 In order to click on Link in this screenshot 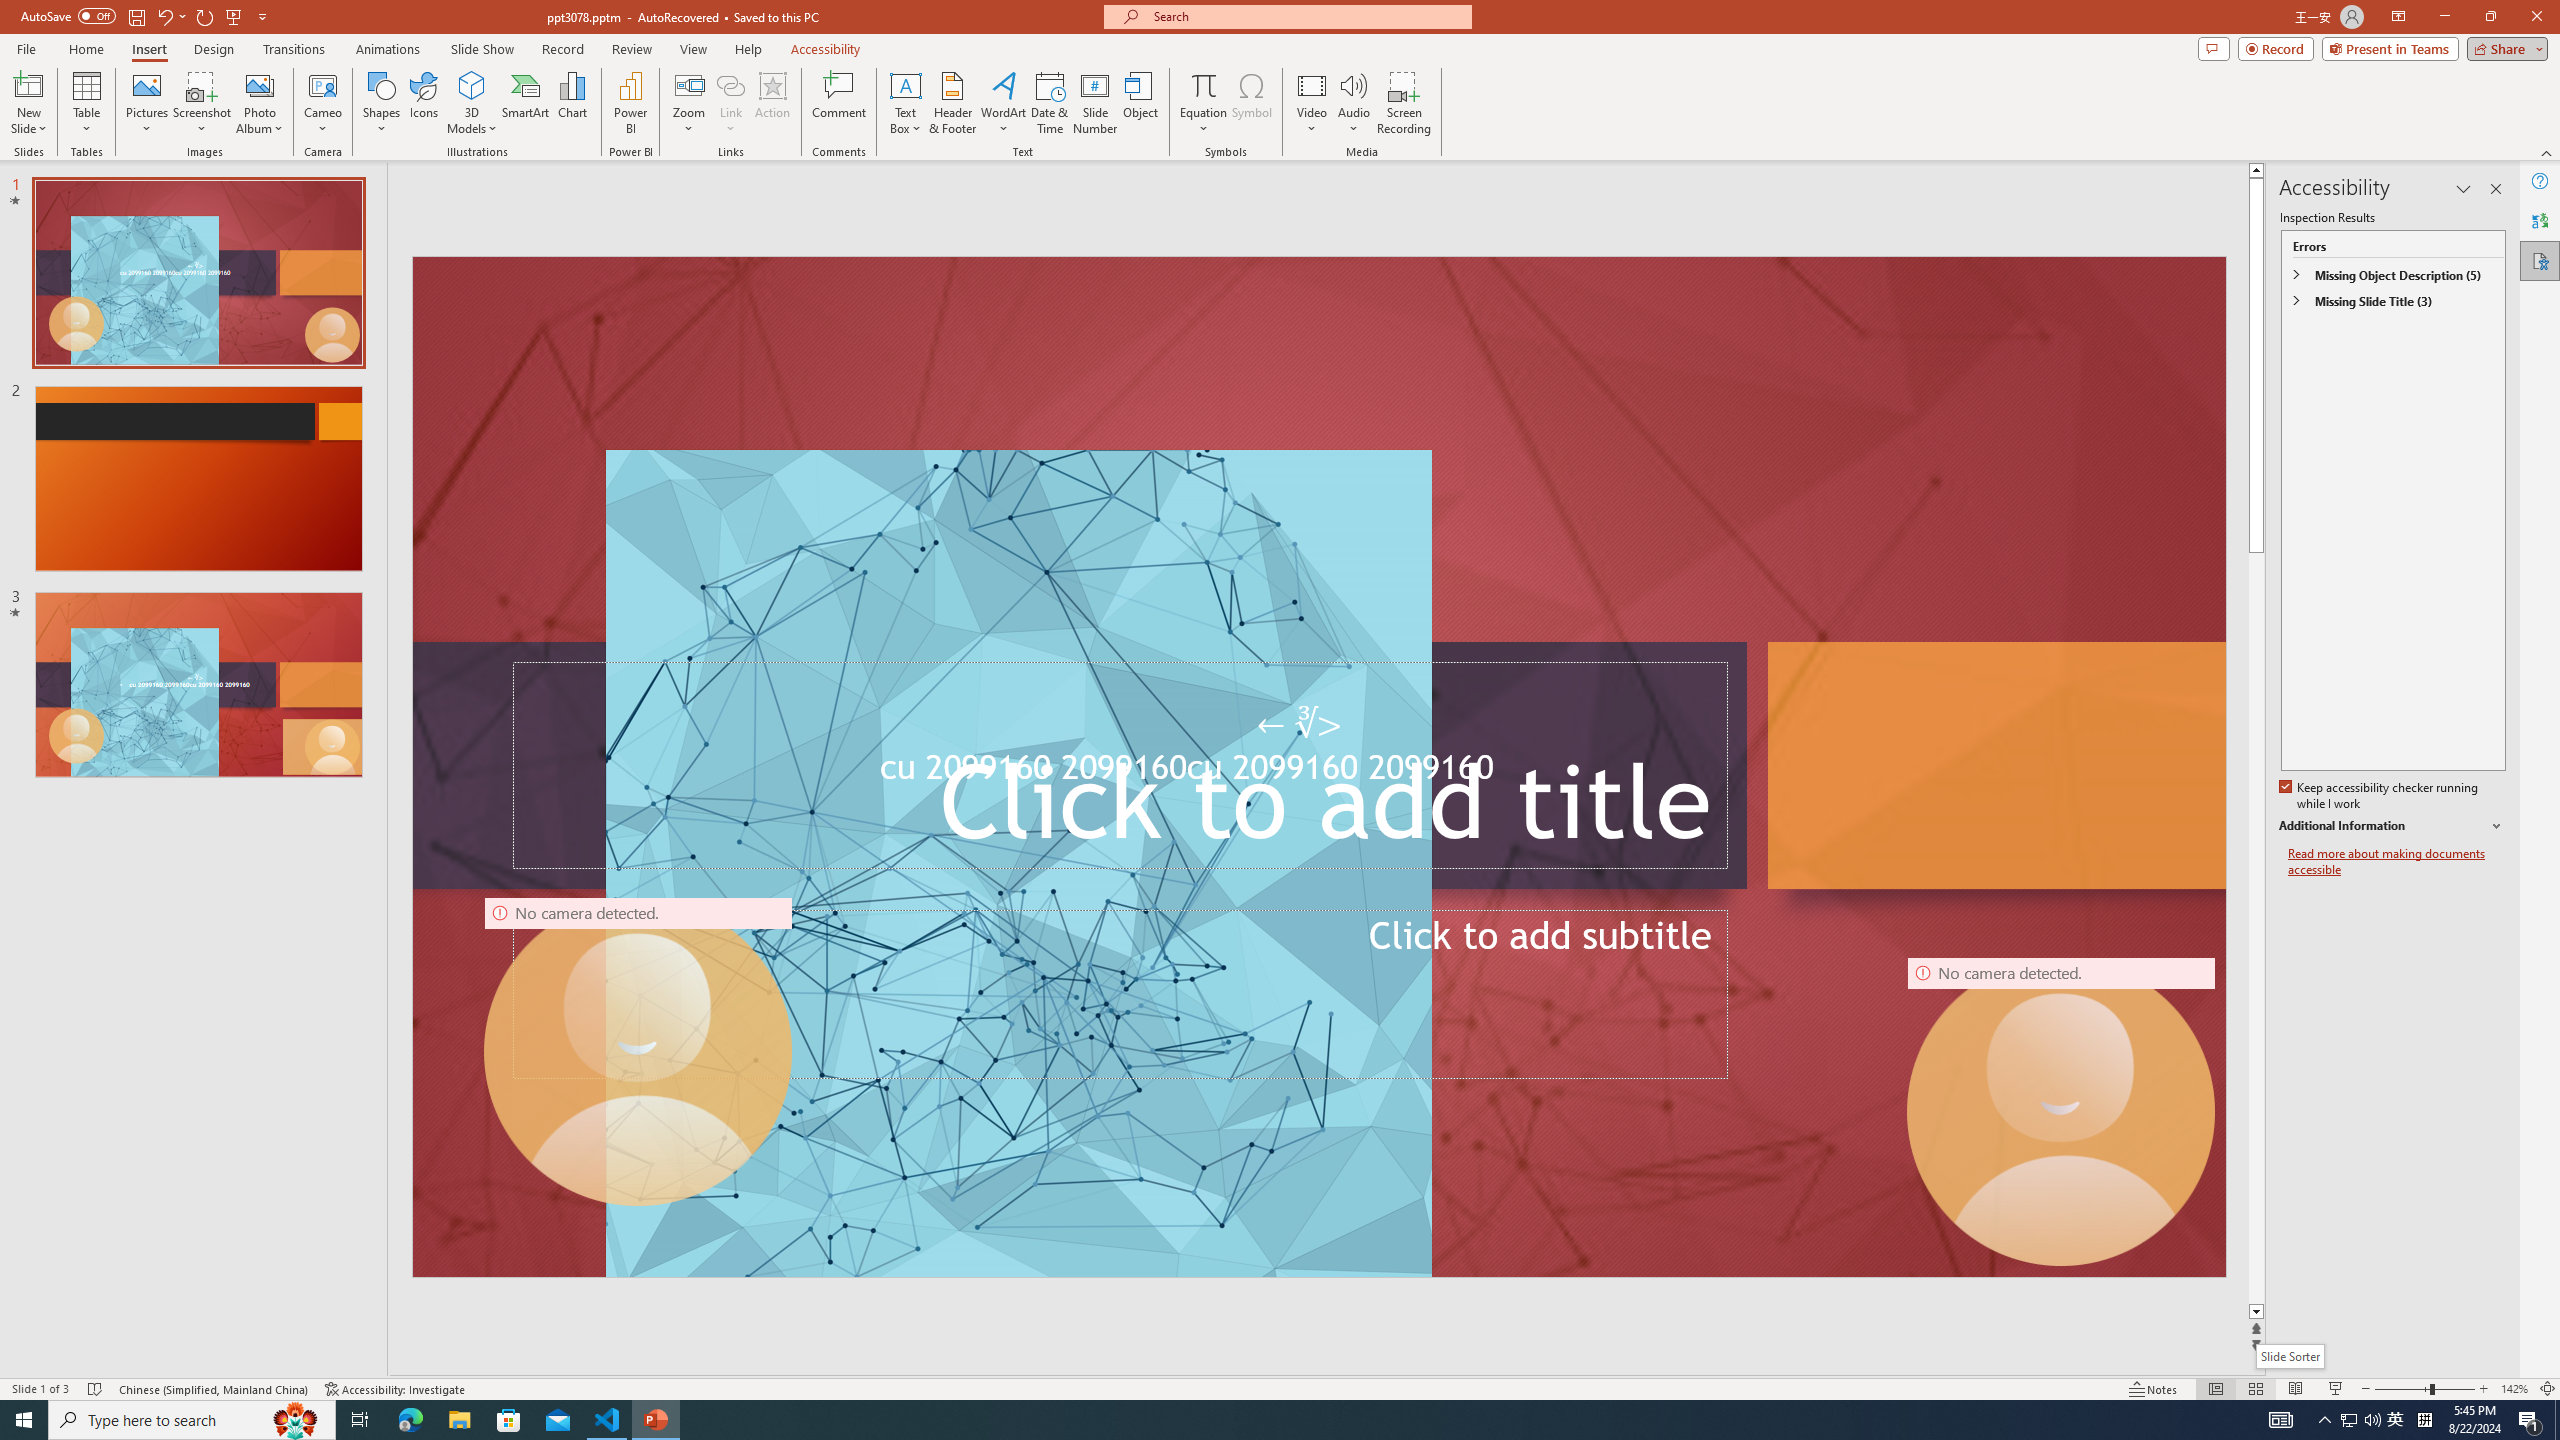, I will do `click(730, 85)`.